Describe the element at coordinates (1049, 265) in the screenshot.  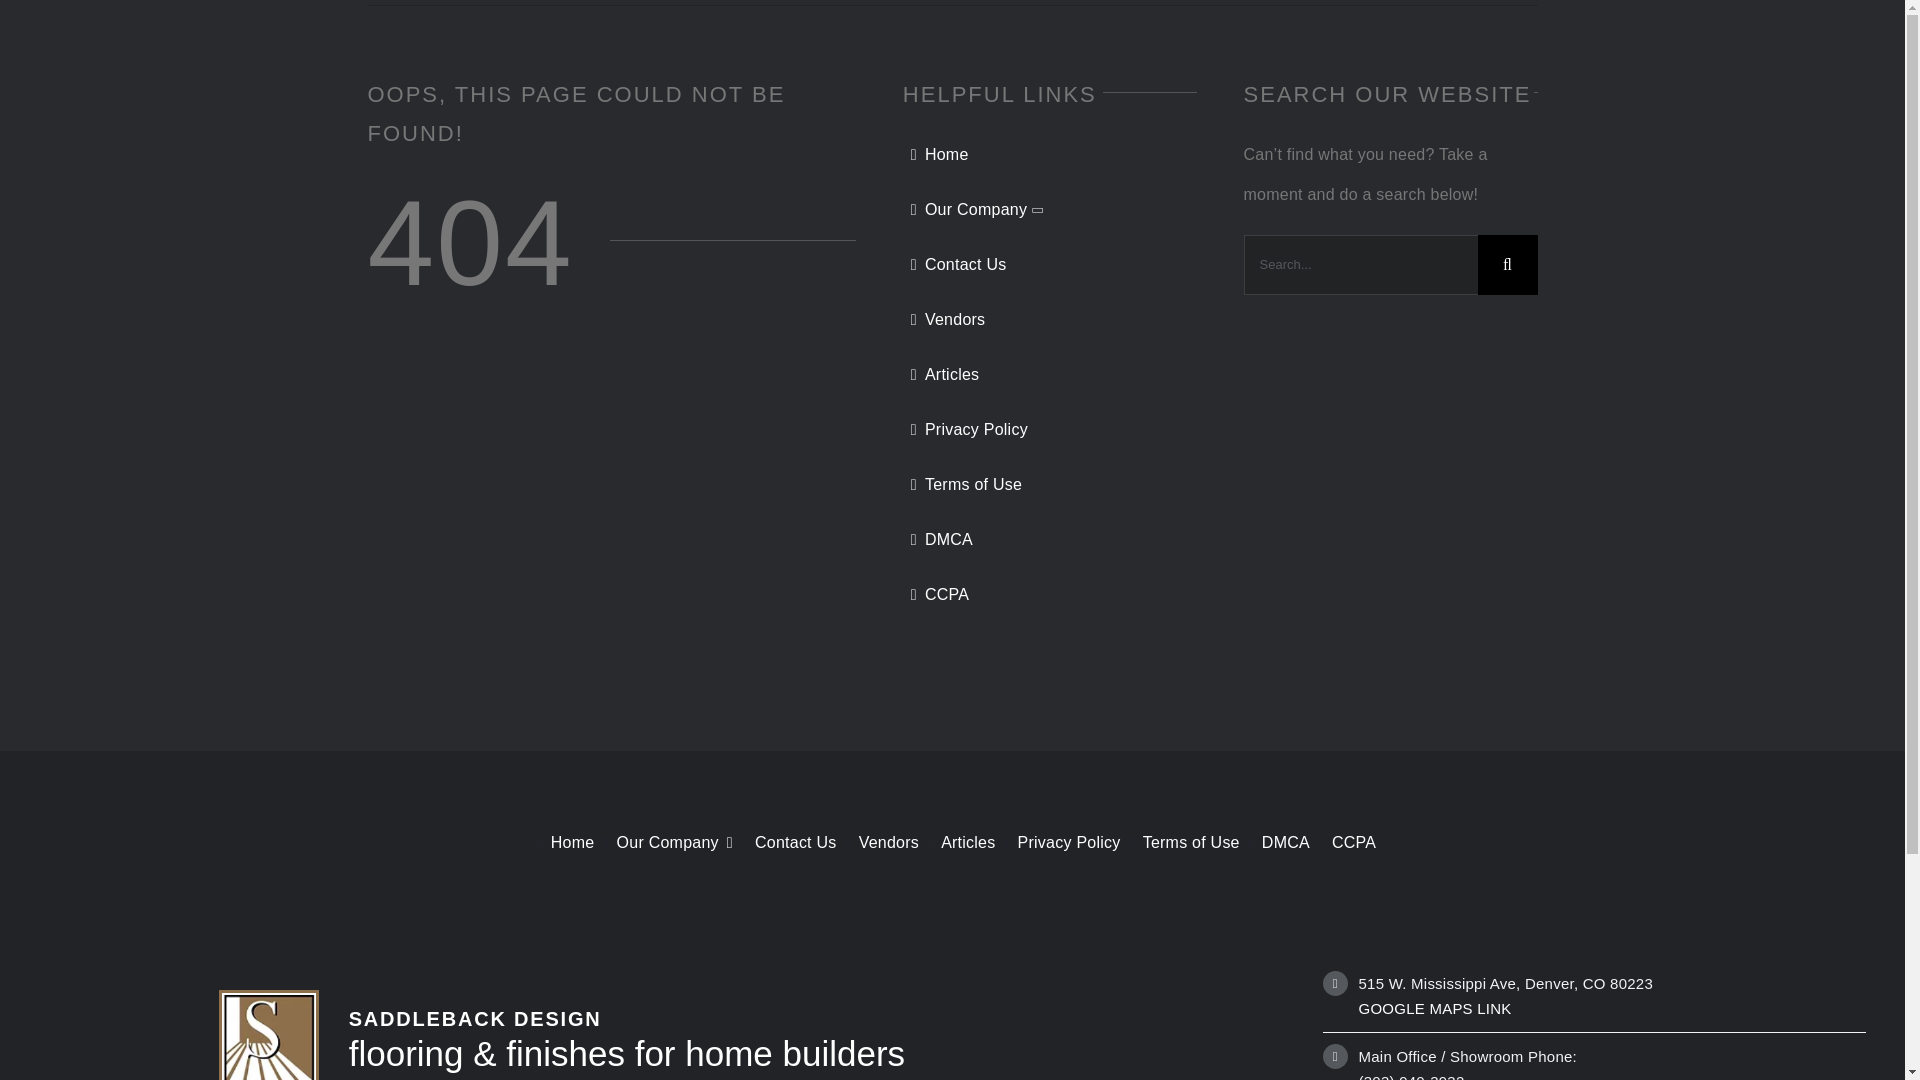
I see `Contact Us` at that location.